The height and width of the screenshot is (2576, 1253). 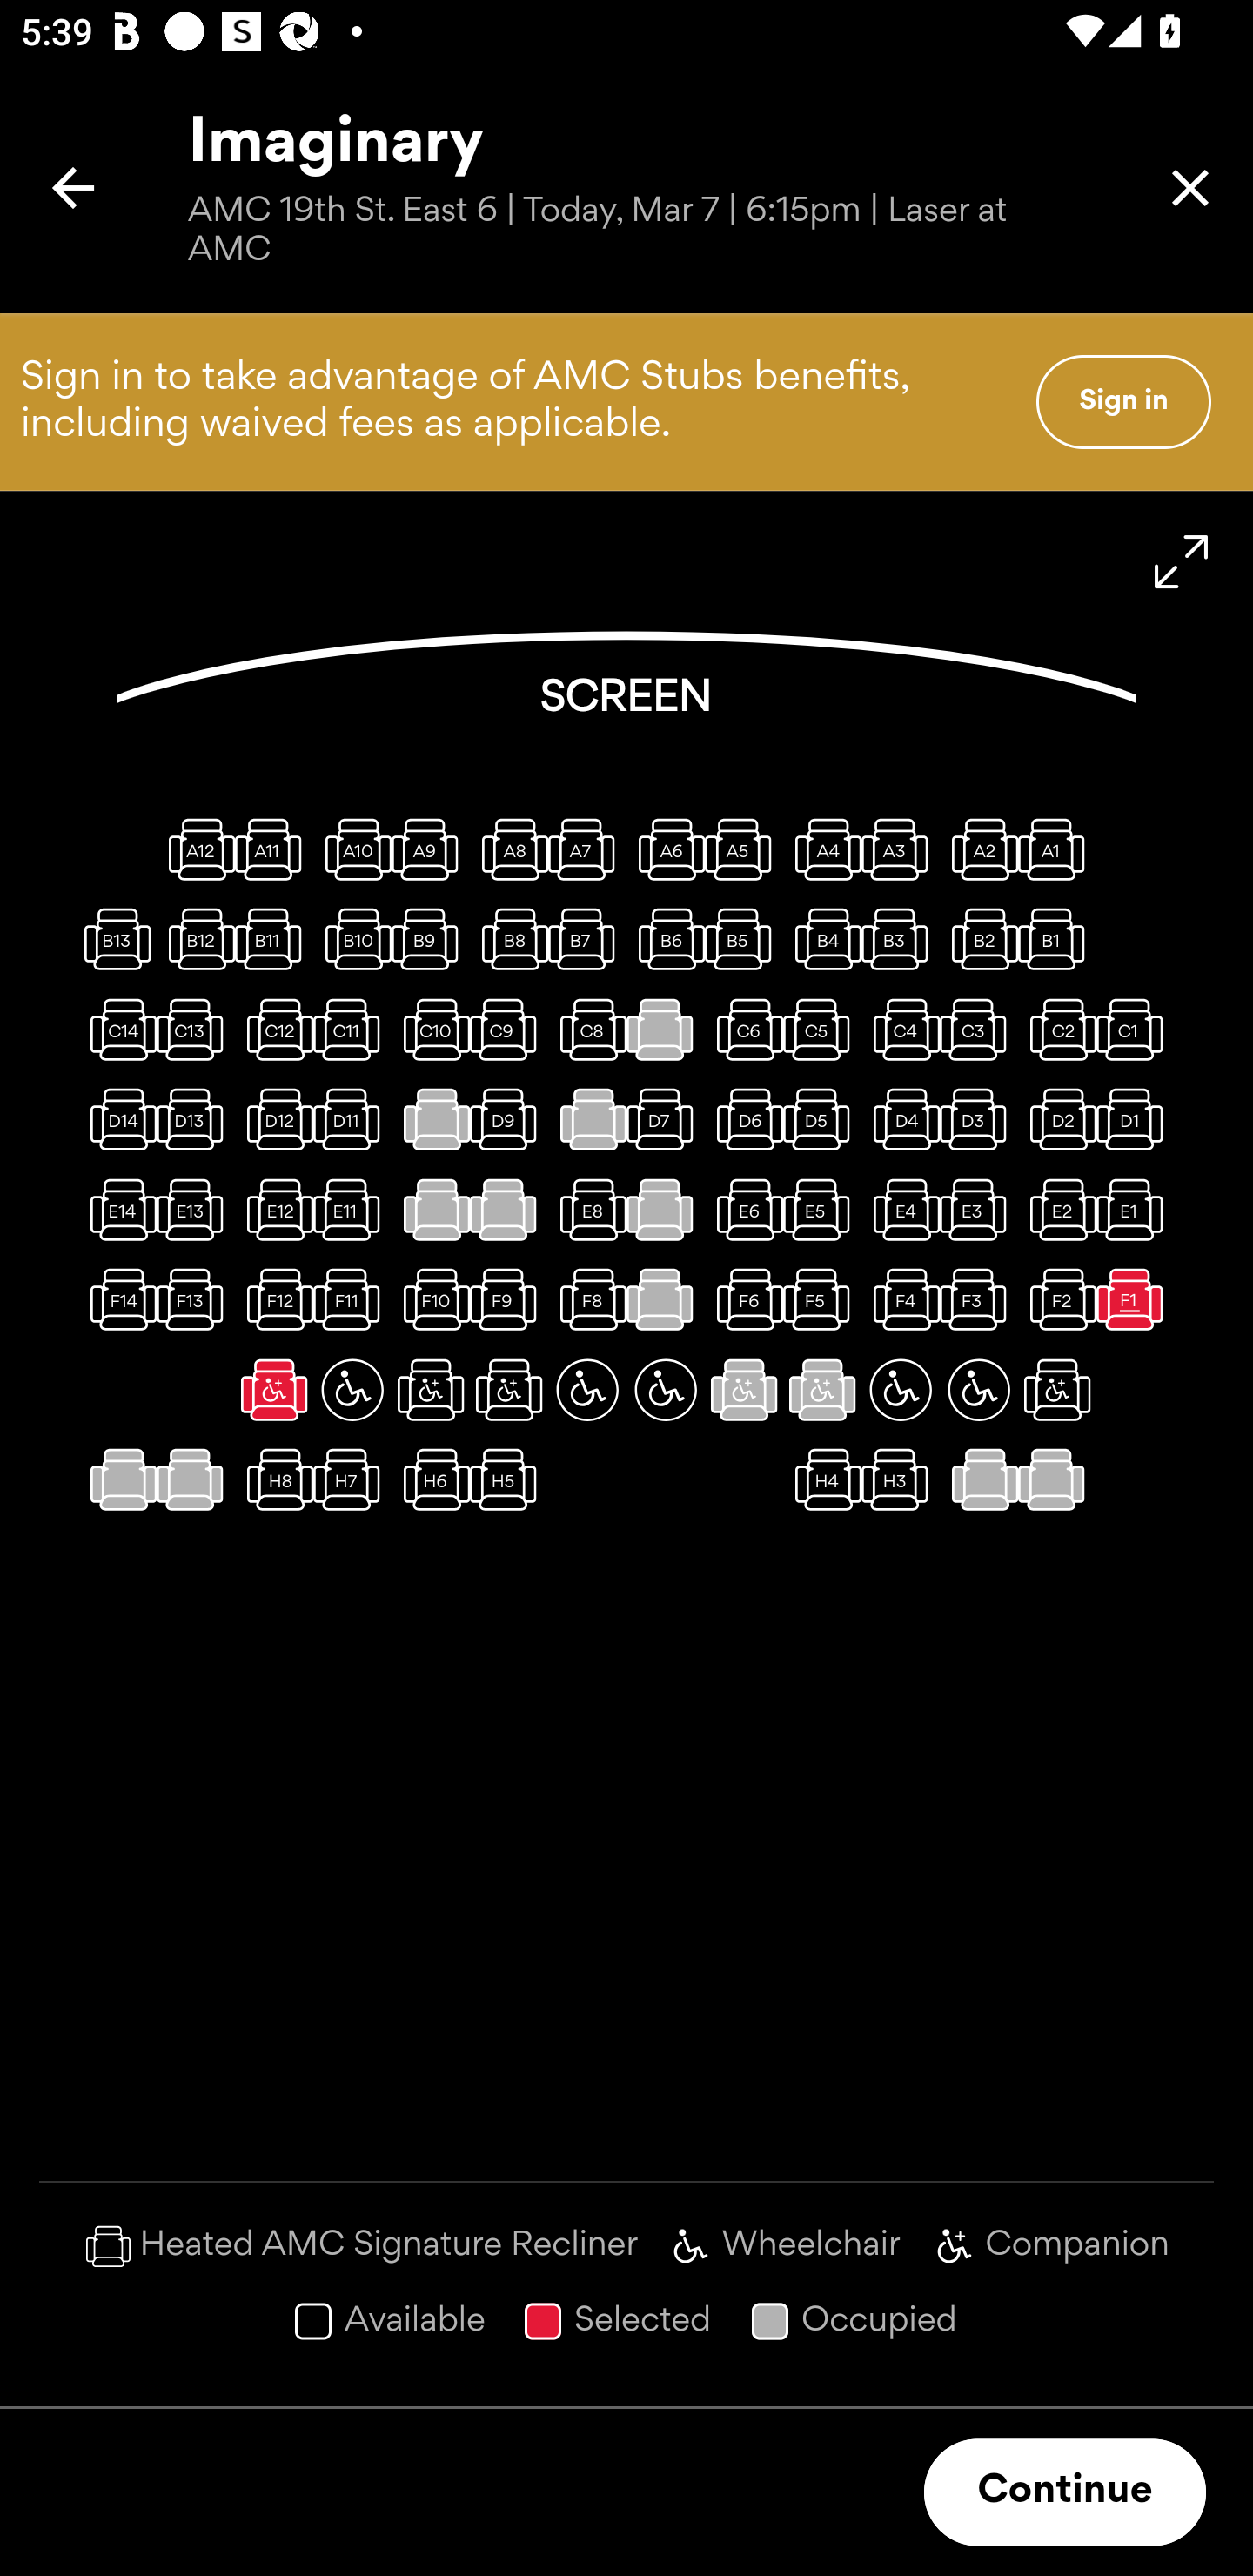 I want to click on G7, Wheelchair space, available, so click(x=587, y=1389).